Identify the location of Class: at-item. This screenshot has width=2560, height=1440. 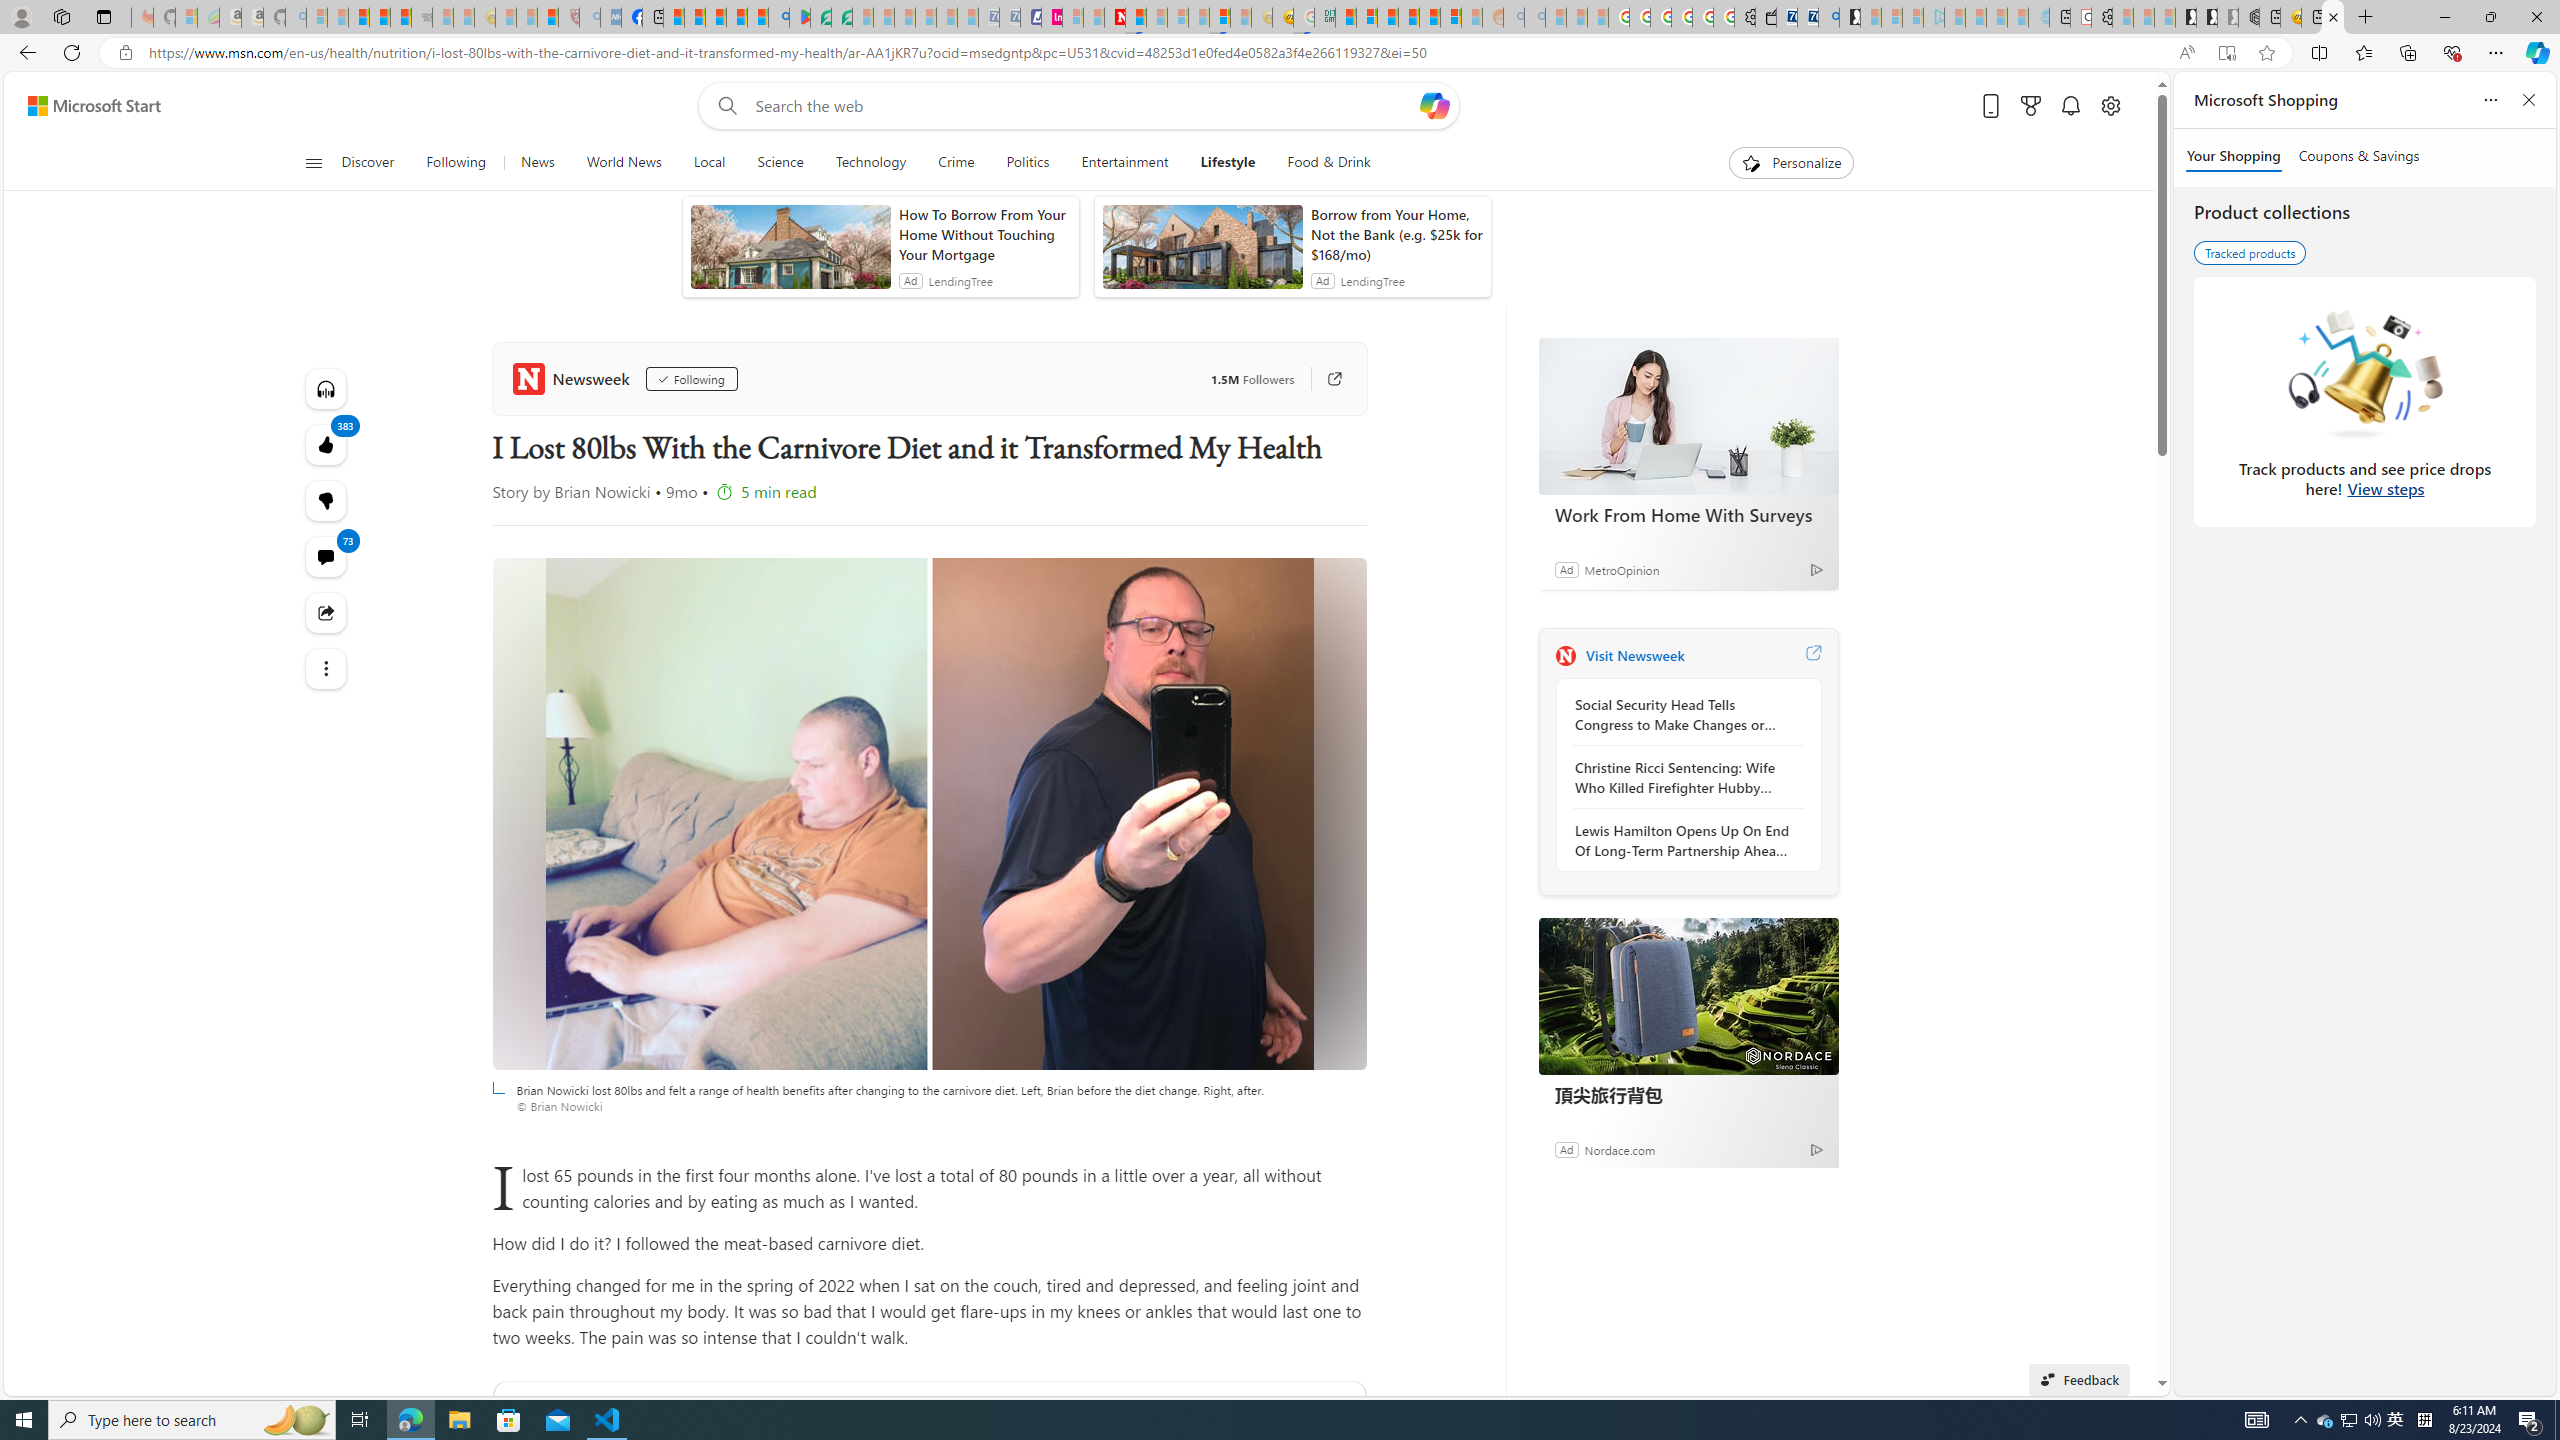
(324, 668).